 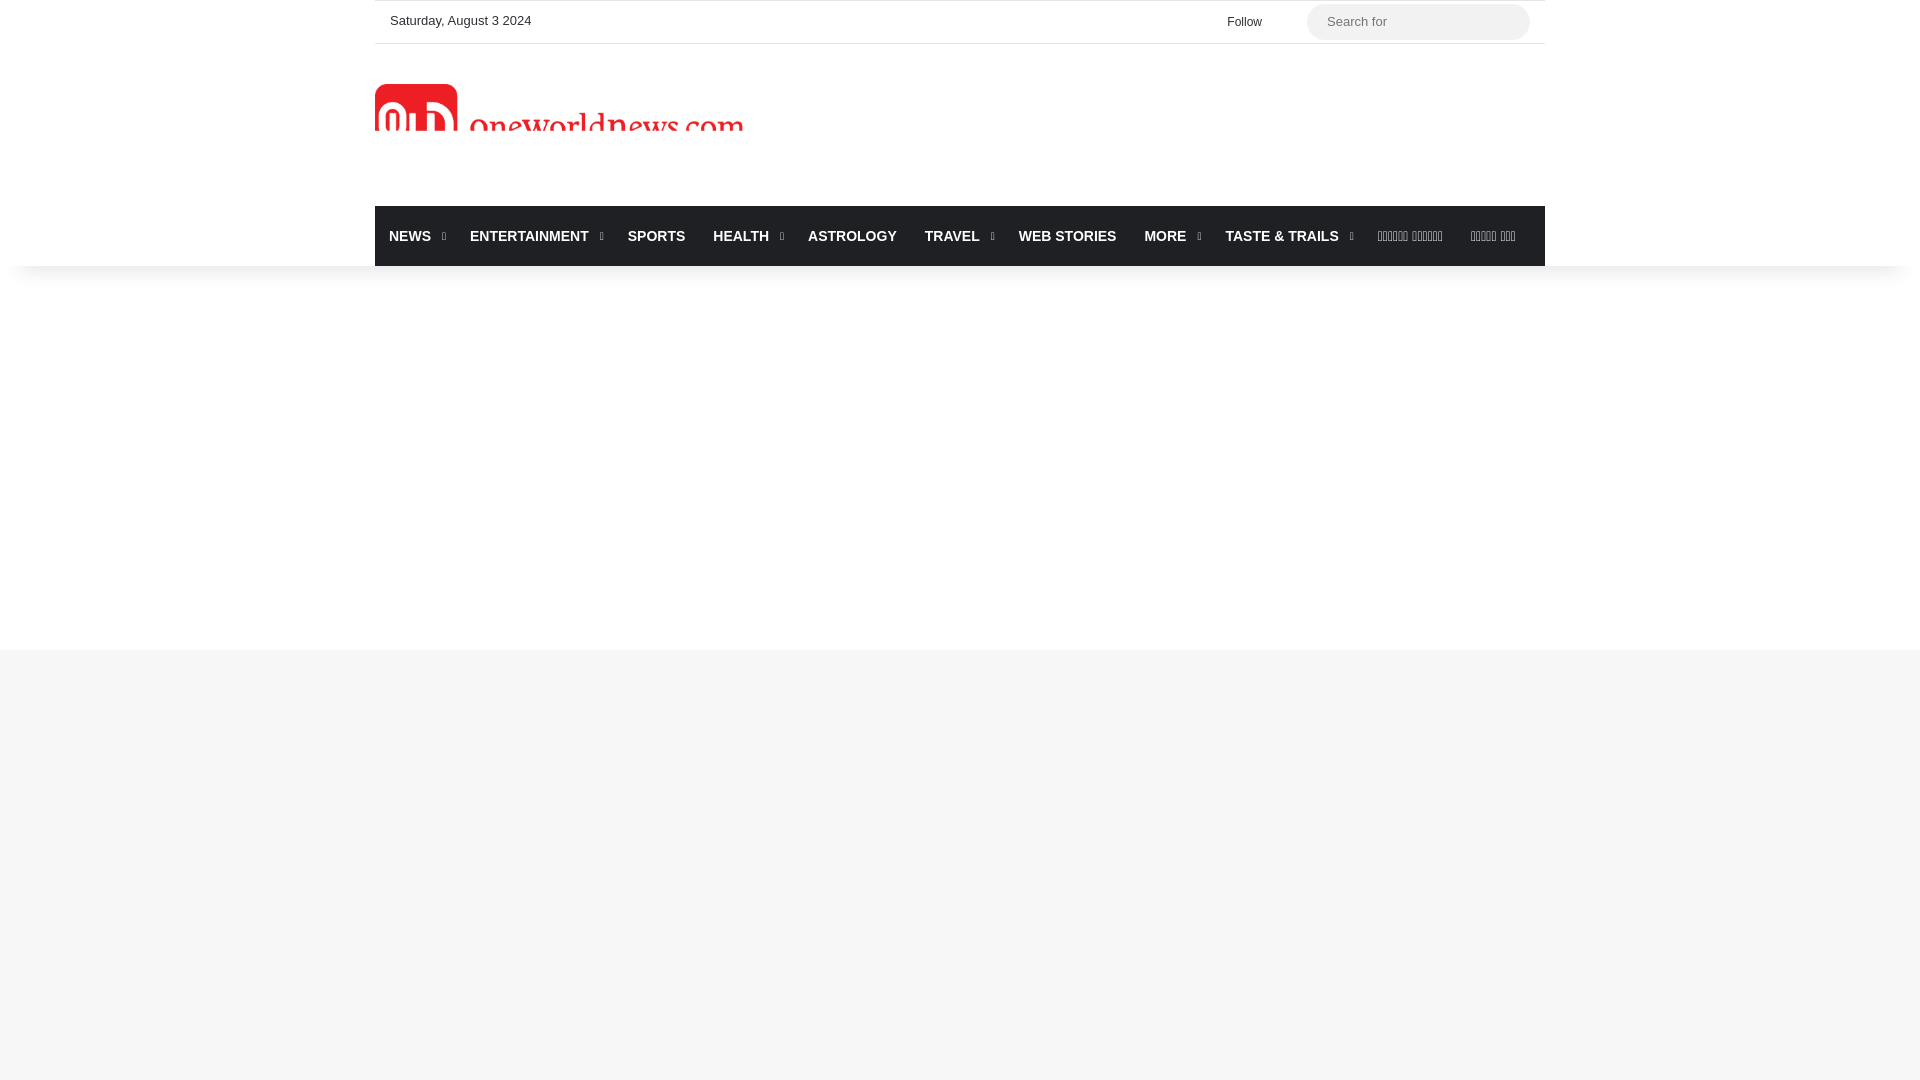 I want to click on ENTERTAINMENT, so click(x=535, y=236).